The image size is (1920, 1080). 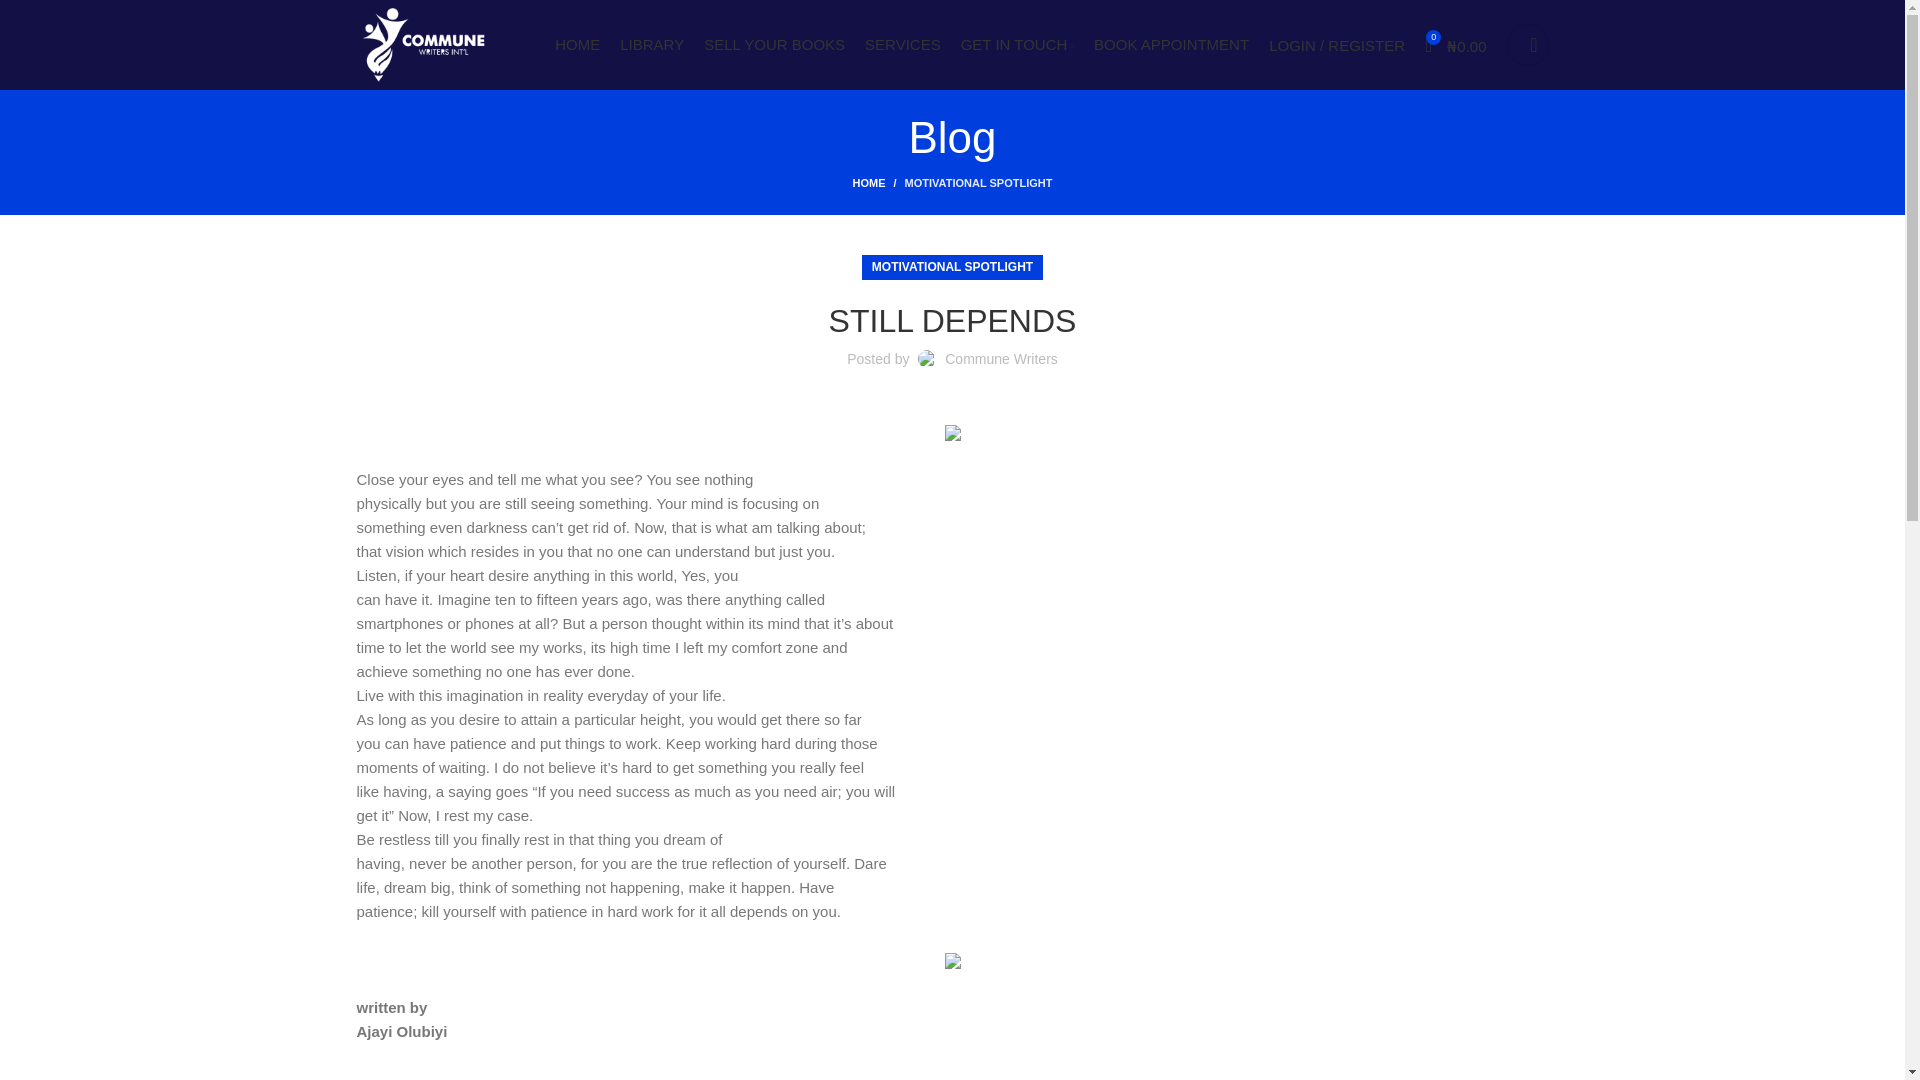 What do you see at coordinates (1000, 359) in the screenshot?
I see `Commune Writers` at bounding box center [1000, 359].